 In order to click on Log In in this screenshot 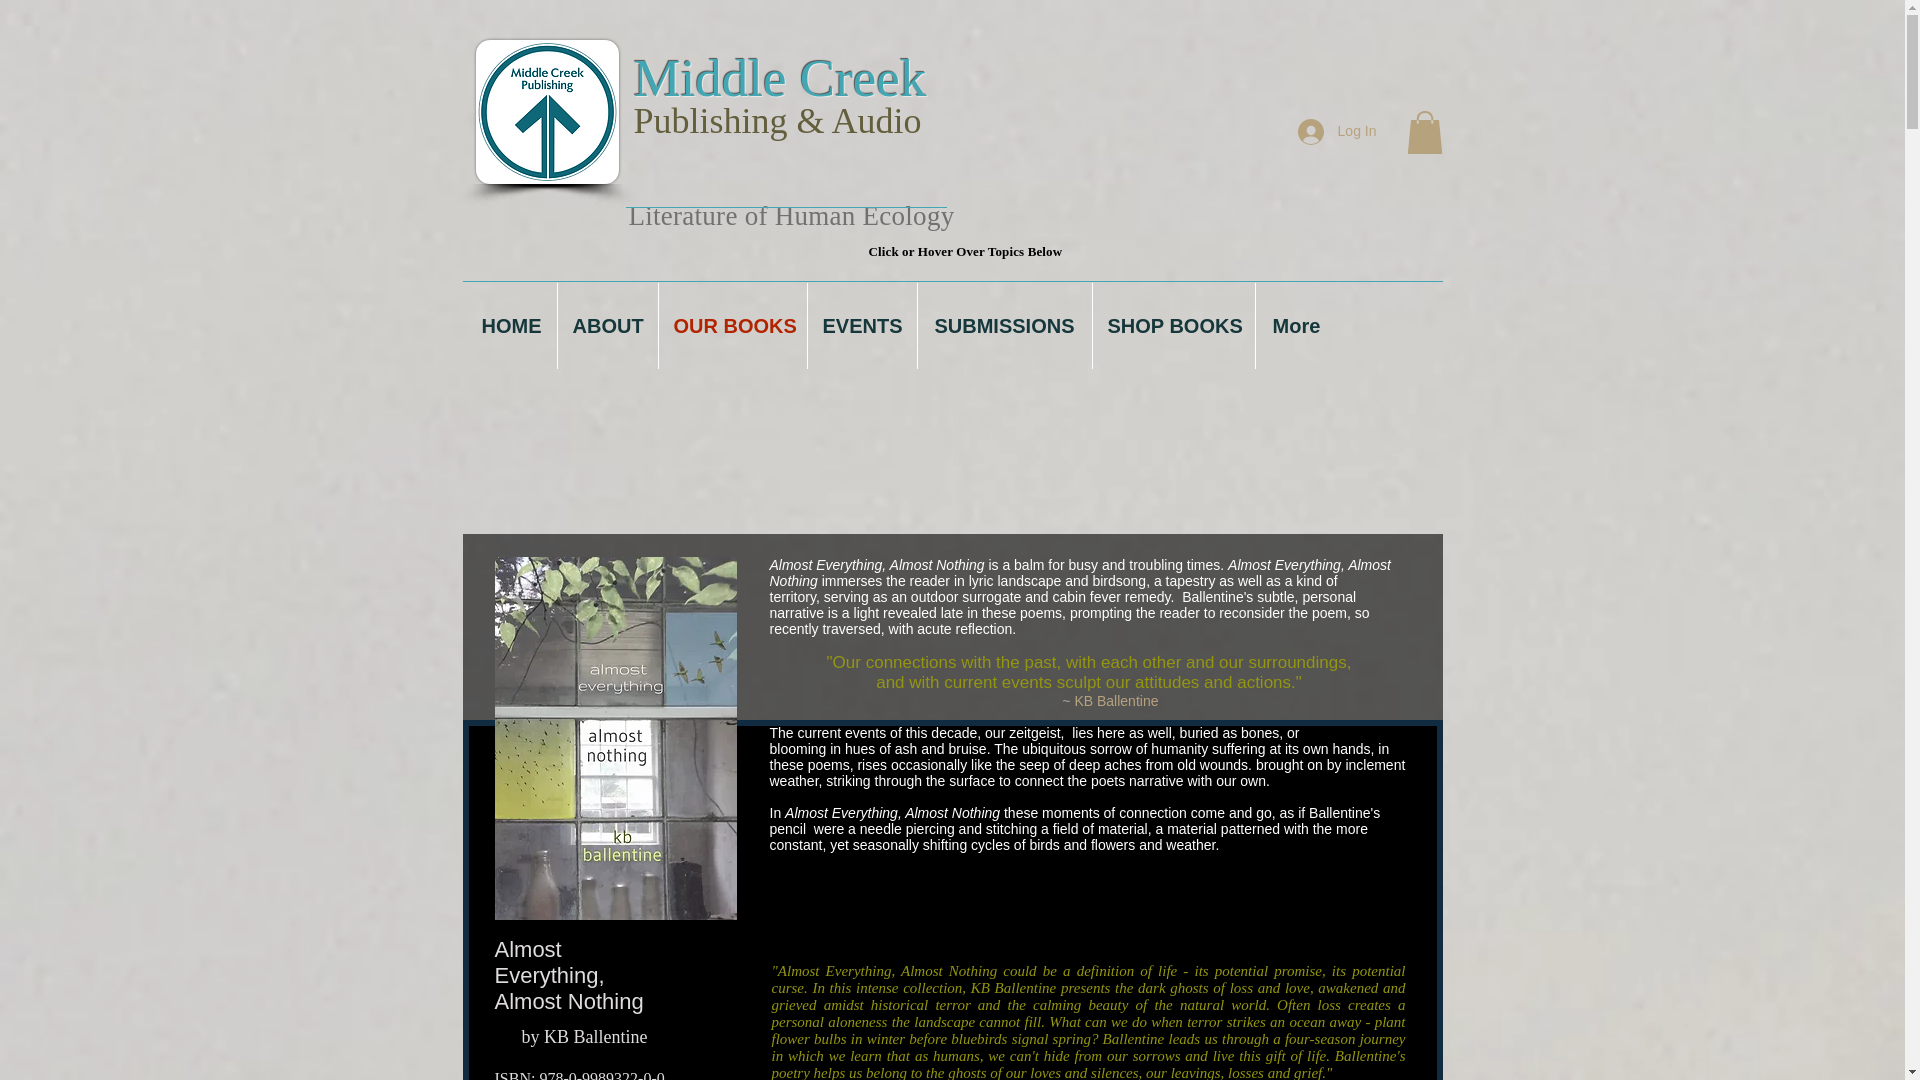, I will do `click(1337, 132)`.